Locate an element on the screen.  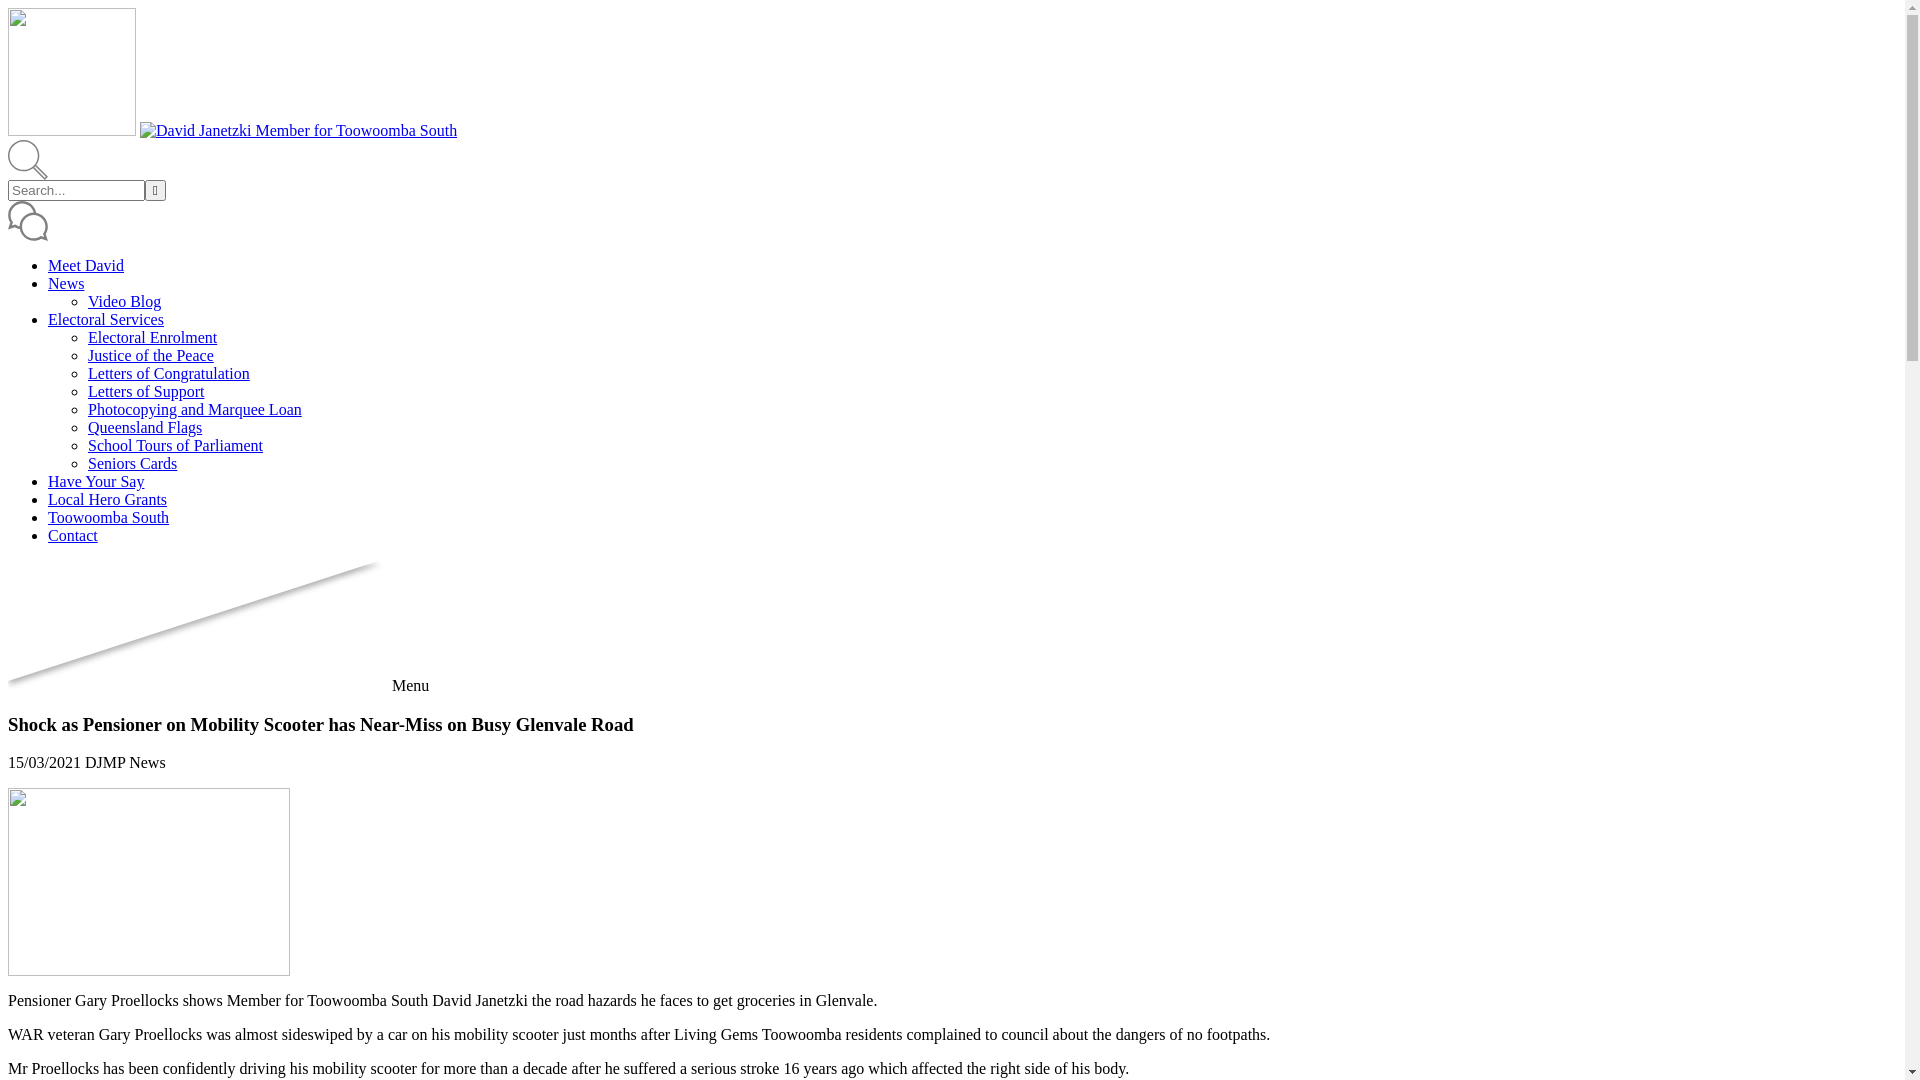
Contact is located at coordinates (73, 536).